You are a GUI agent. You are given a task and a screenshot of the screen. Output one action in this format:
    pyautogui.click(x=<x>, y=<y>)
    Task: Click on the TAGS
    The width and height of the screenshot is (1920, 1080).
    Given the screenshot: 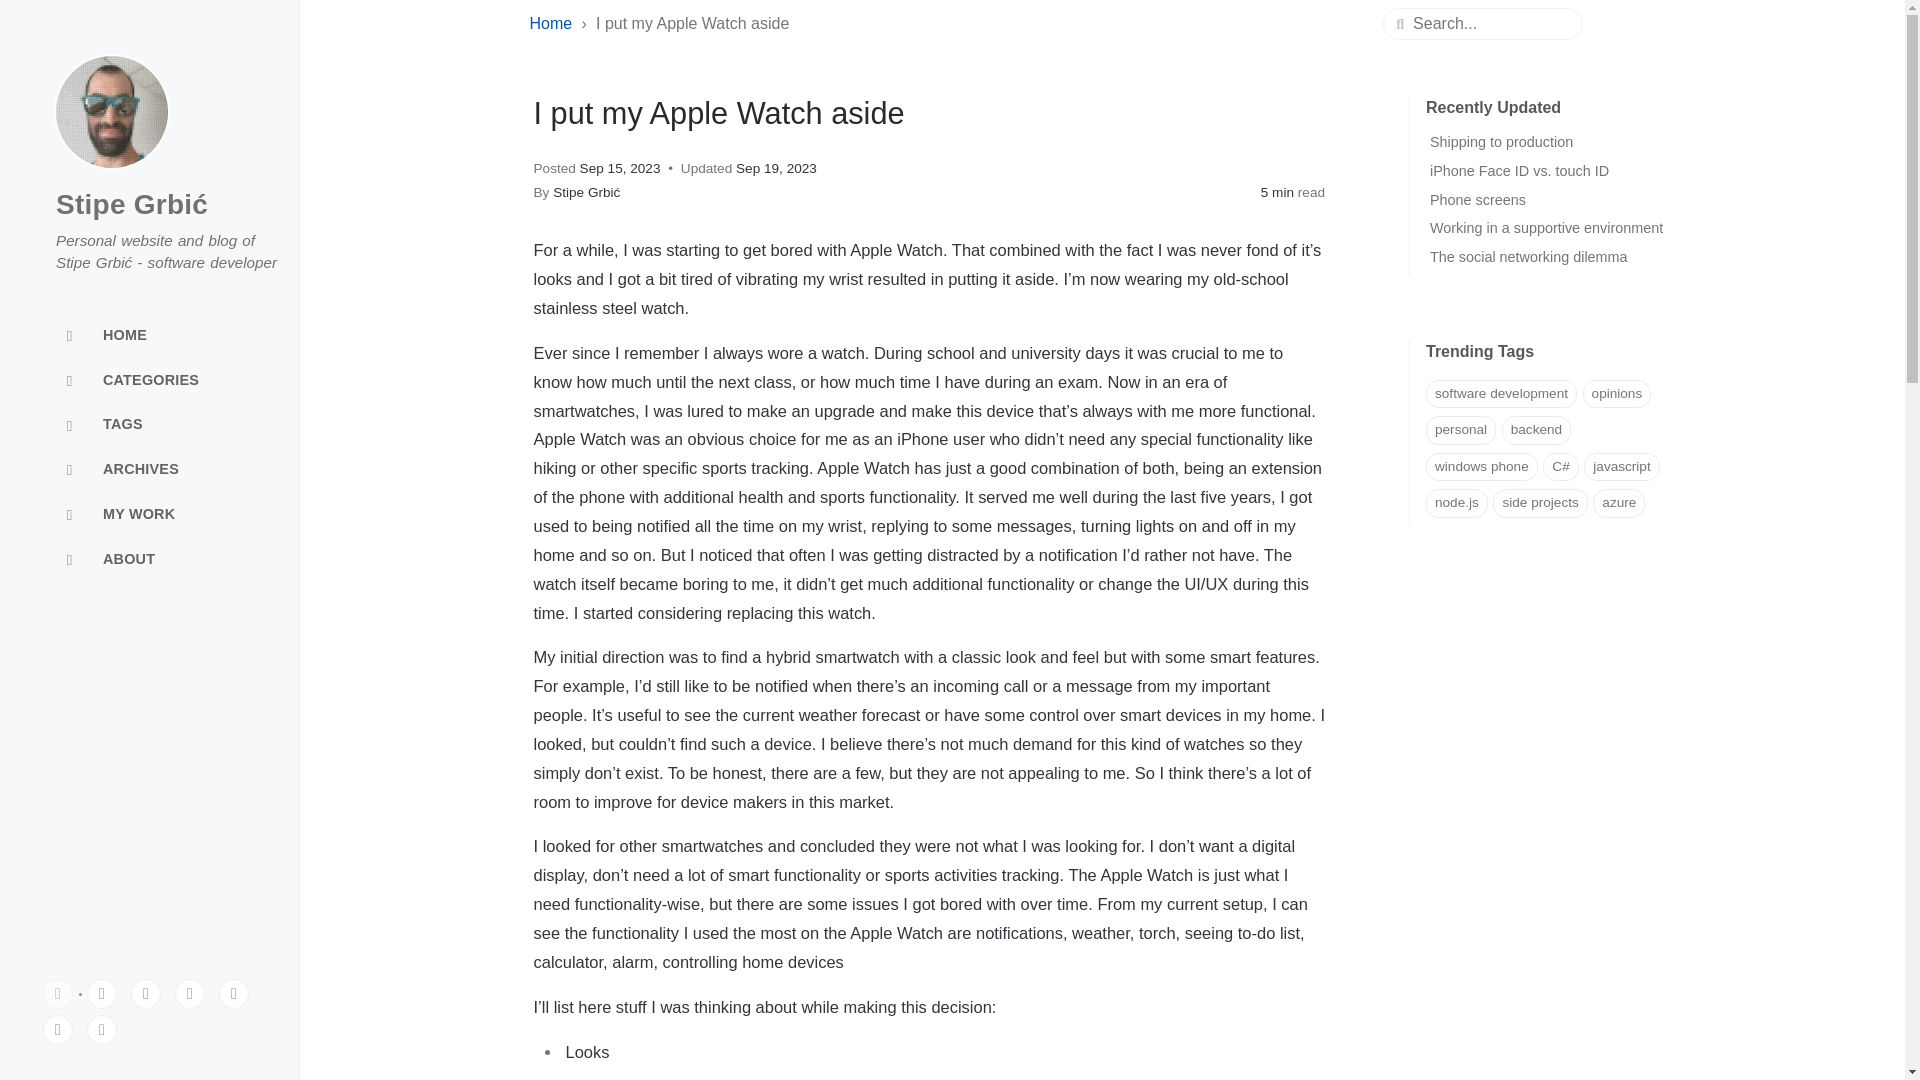 What is the action you would take?
    pyautogui.click(x=150, y=426)
    